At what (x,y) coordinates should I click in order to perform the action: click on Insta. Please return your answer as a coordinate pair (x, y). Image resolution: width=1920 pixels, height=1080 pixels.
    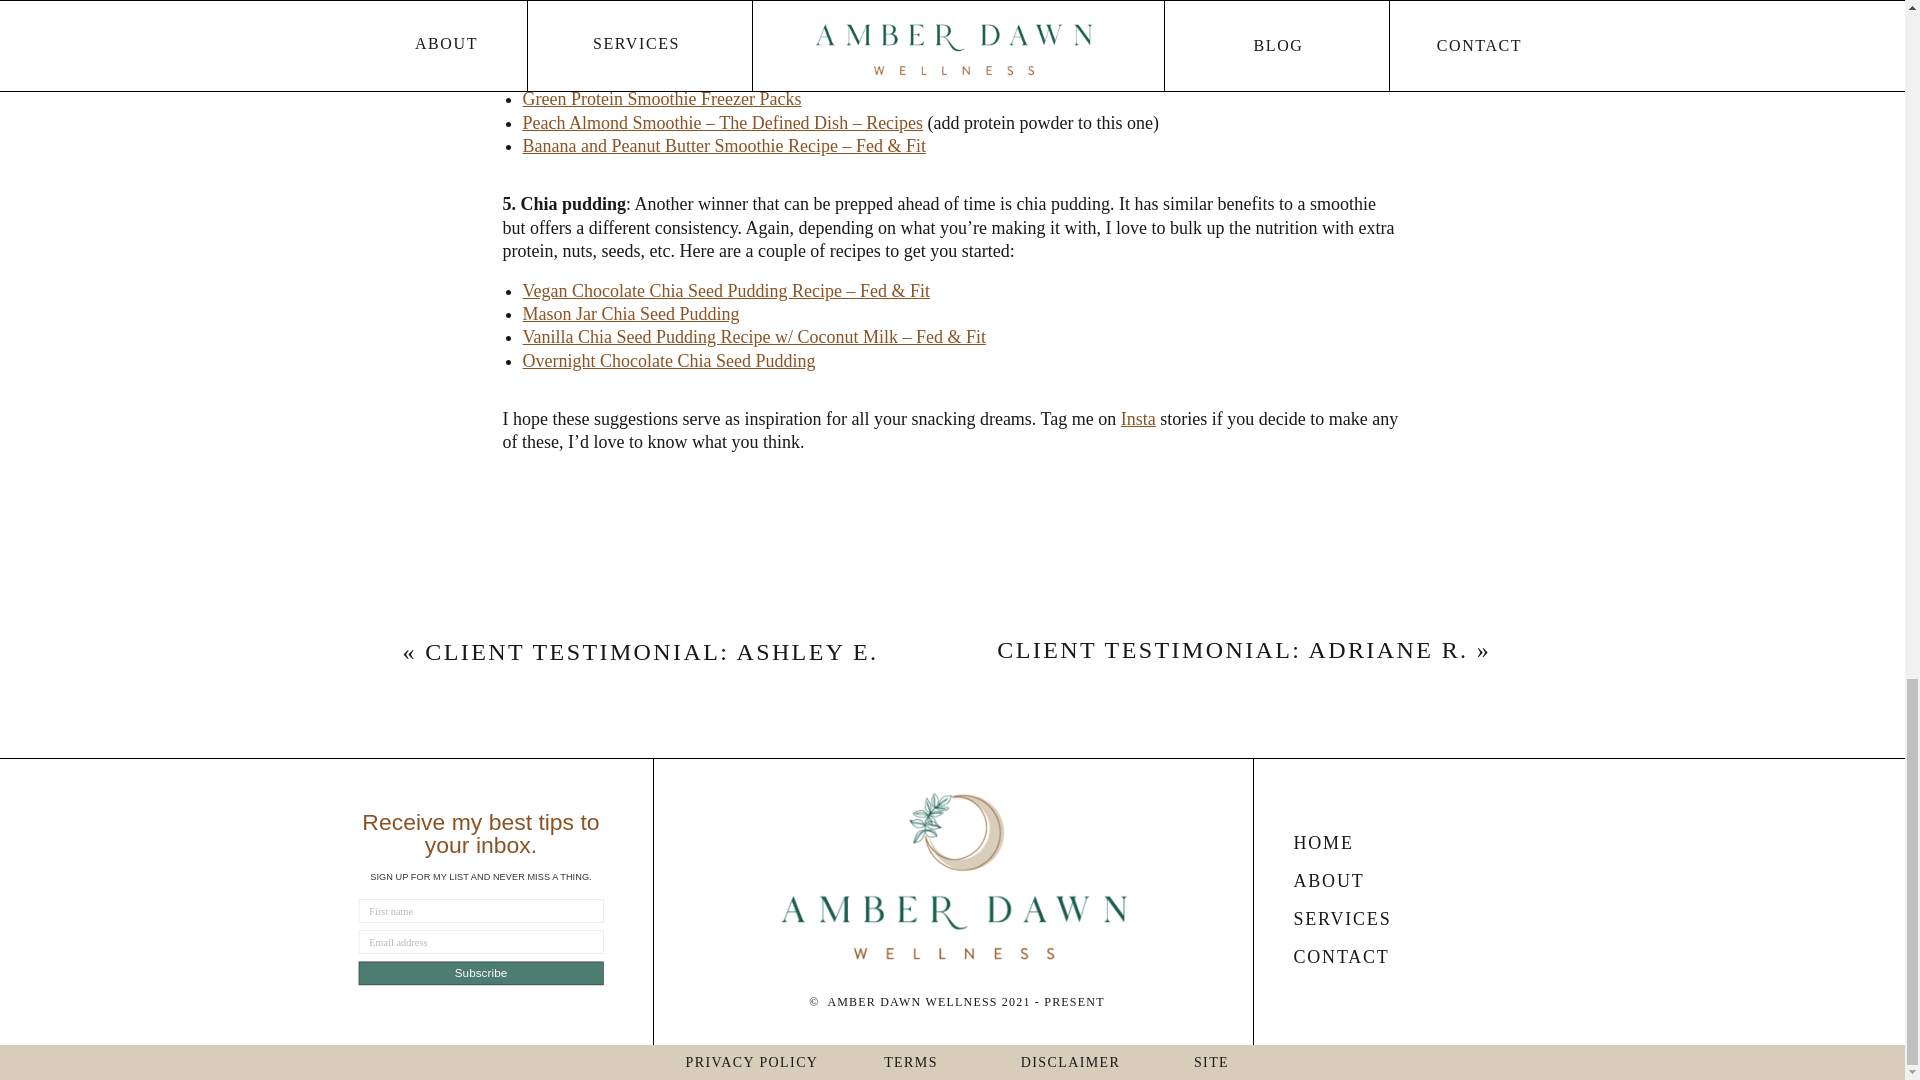
    Looking at the image, I should click on (1138, 418).